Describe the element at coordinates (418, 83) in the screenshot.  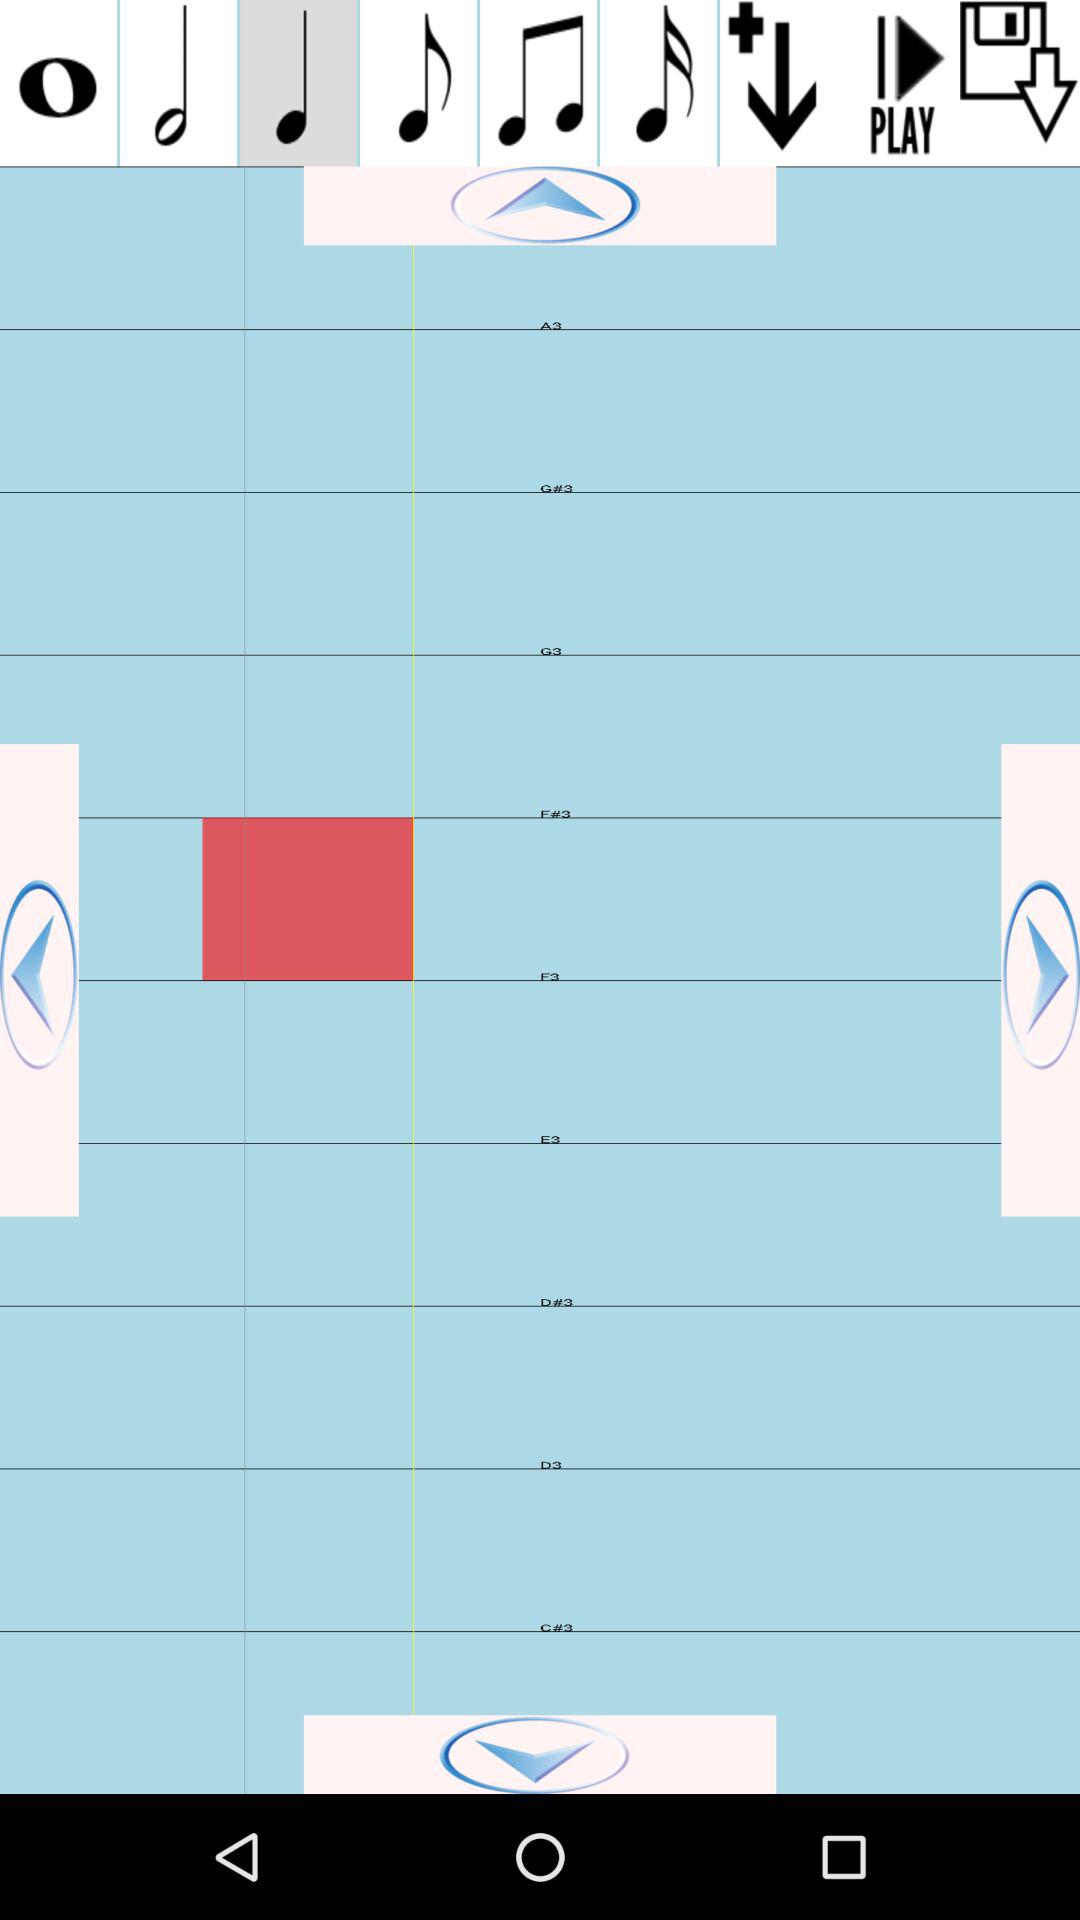
I see `new note` at that location.